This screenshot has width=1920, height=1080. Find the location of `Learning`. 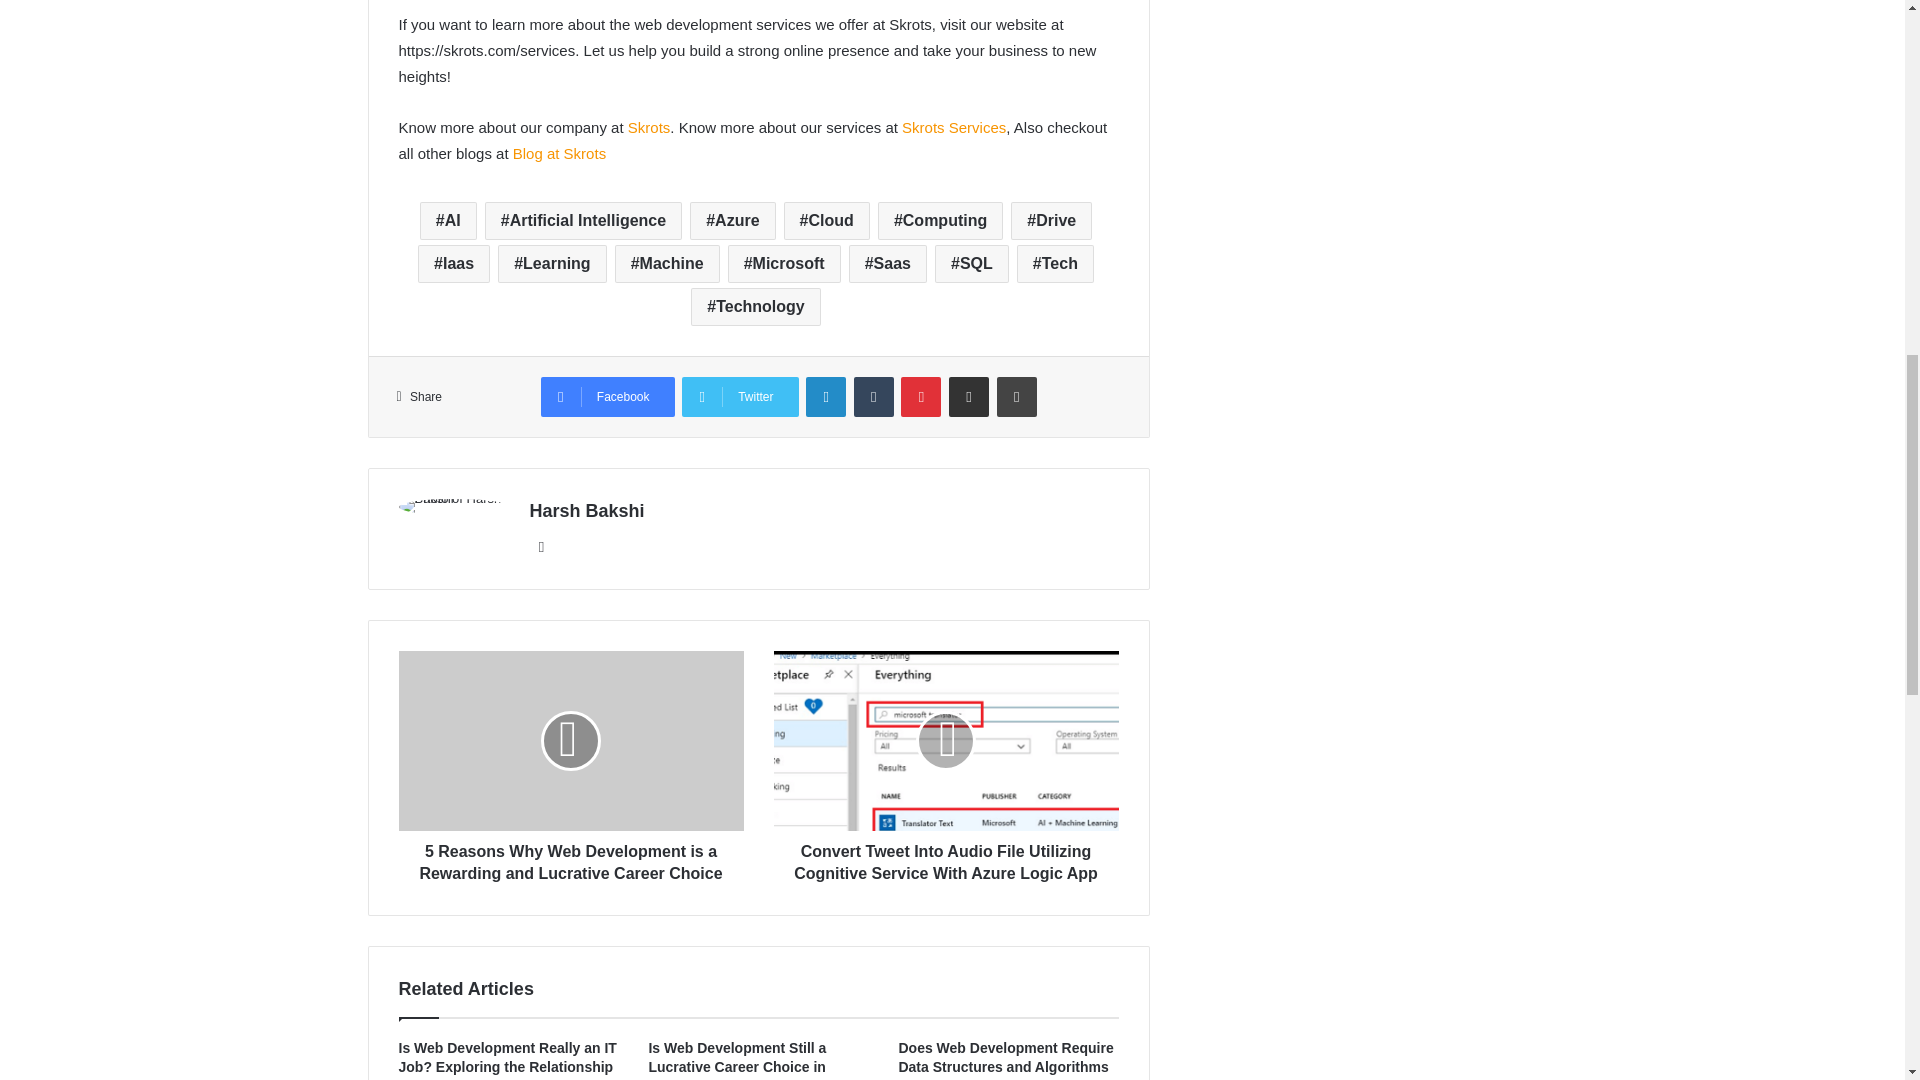

Learning is located at coordinates (552, 264).